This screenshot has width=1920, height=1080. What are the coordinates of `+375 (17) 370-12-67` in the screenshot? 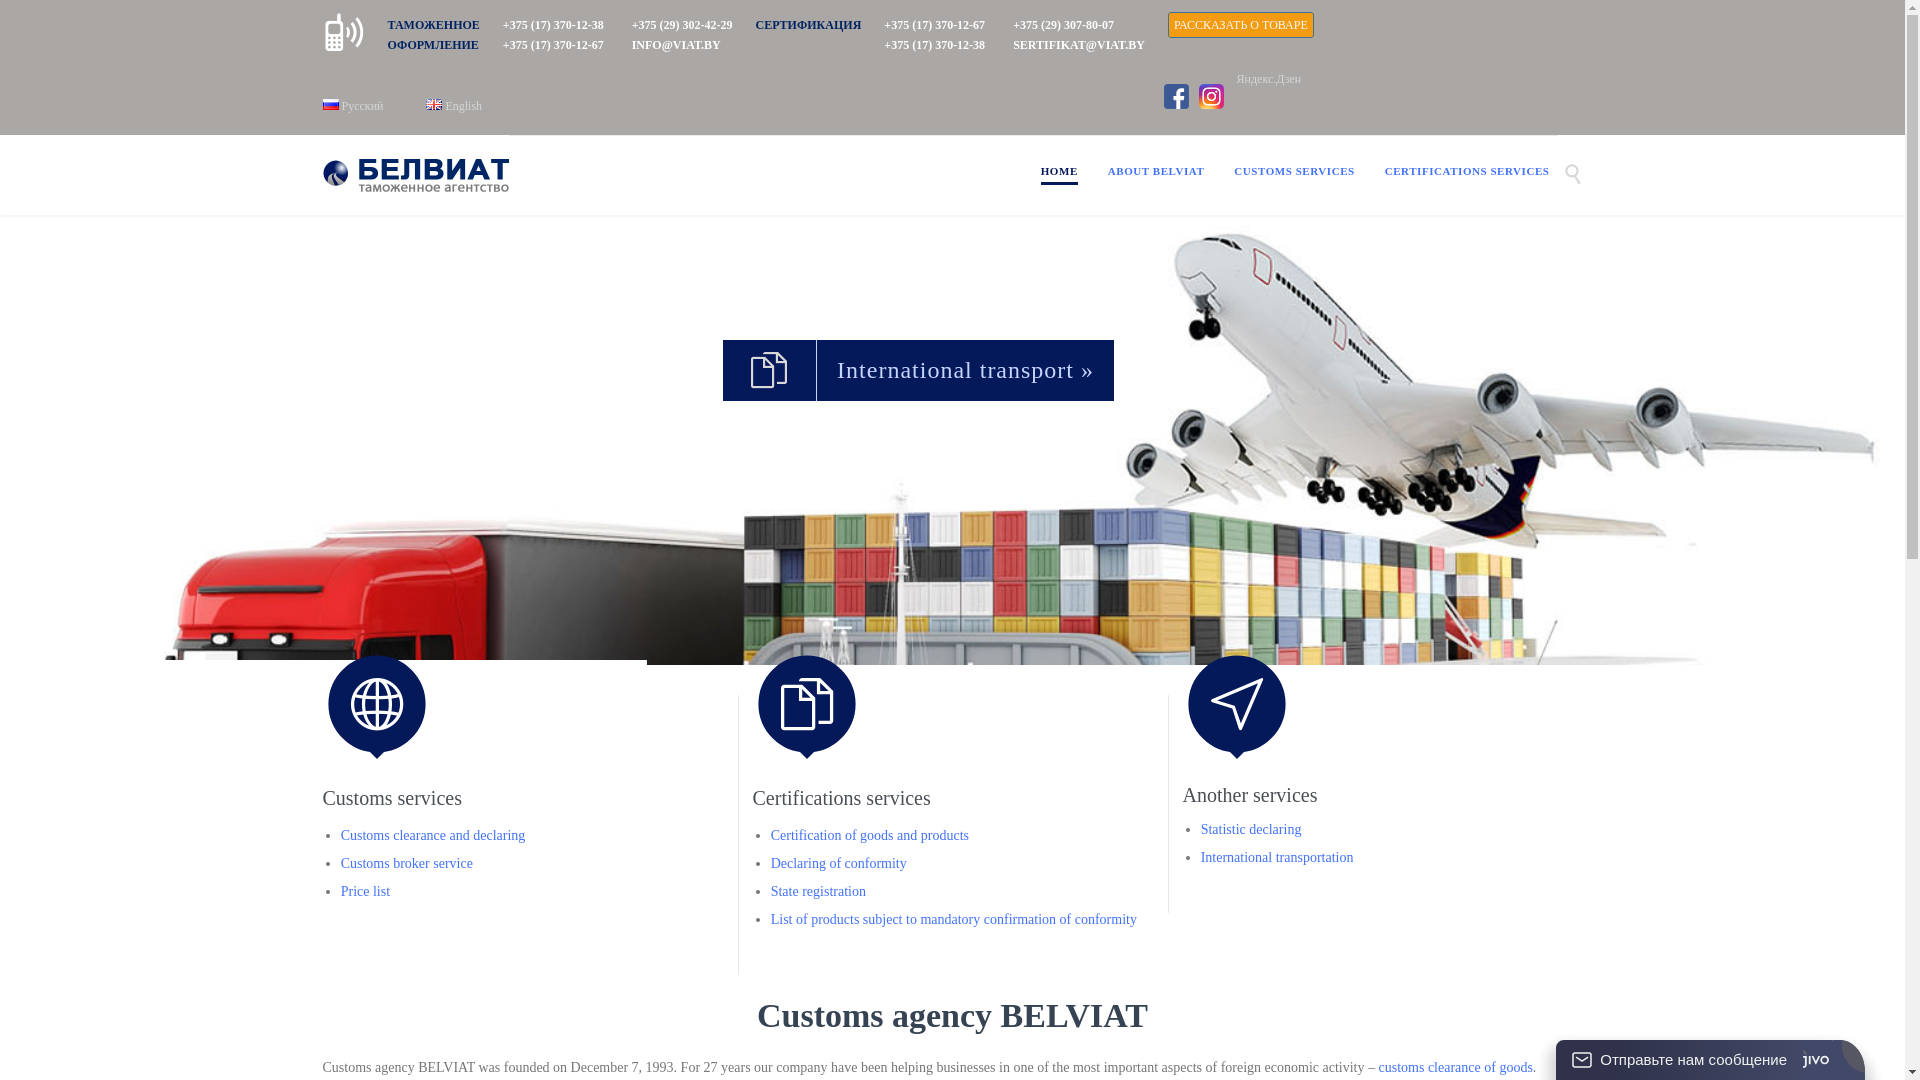 It's located at (934, 25).